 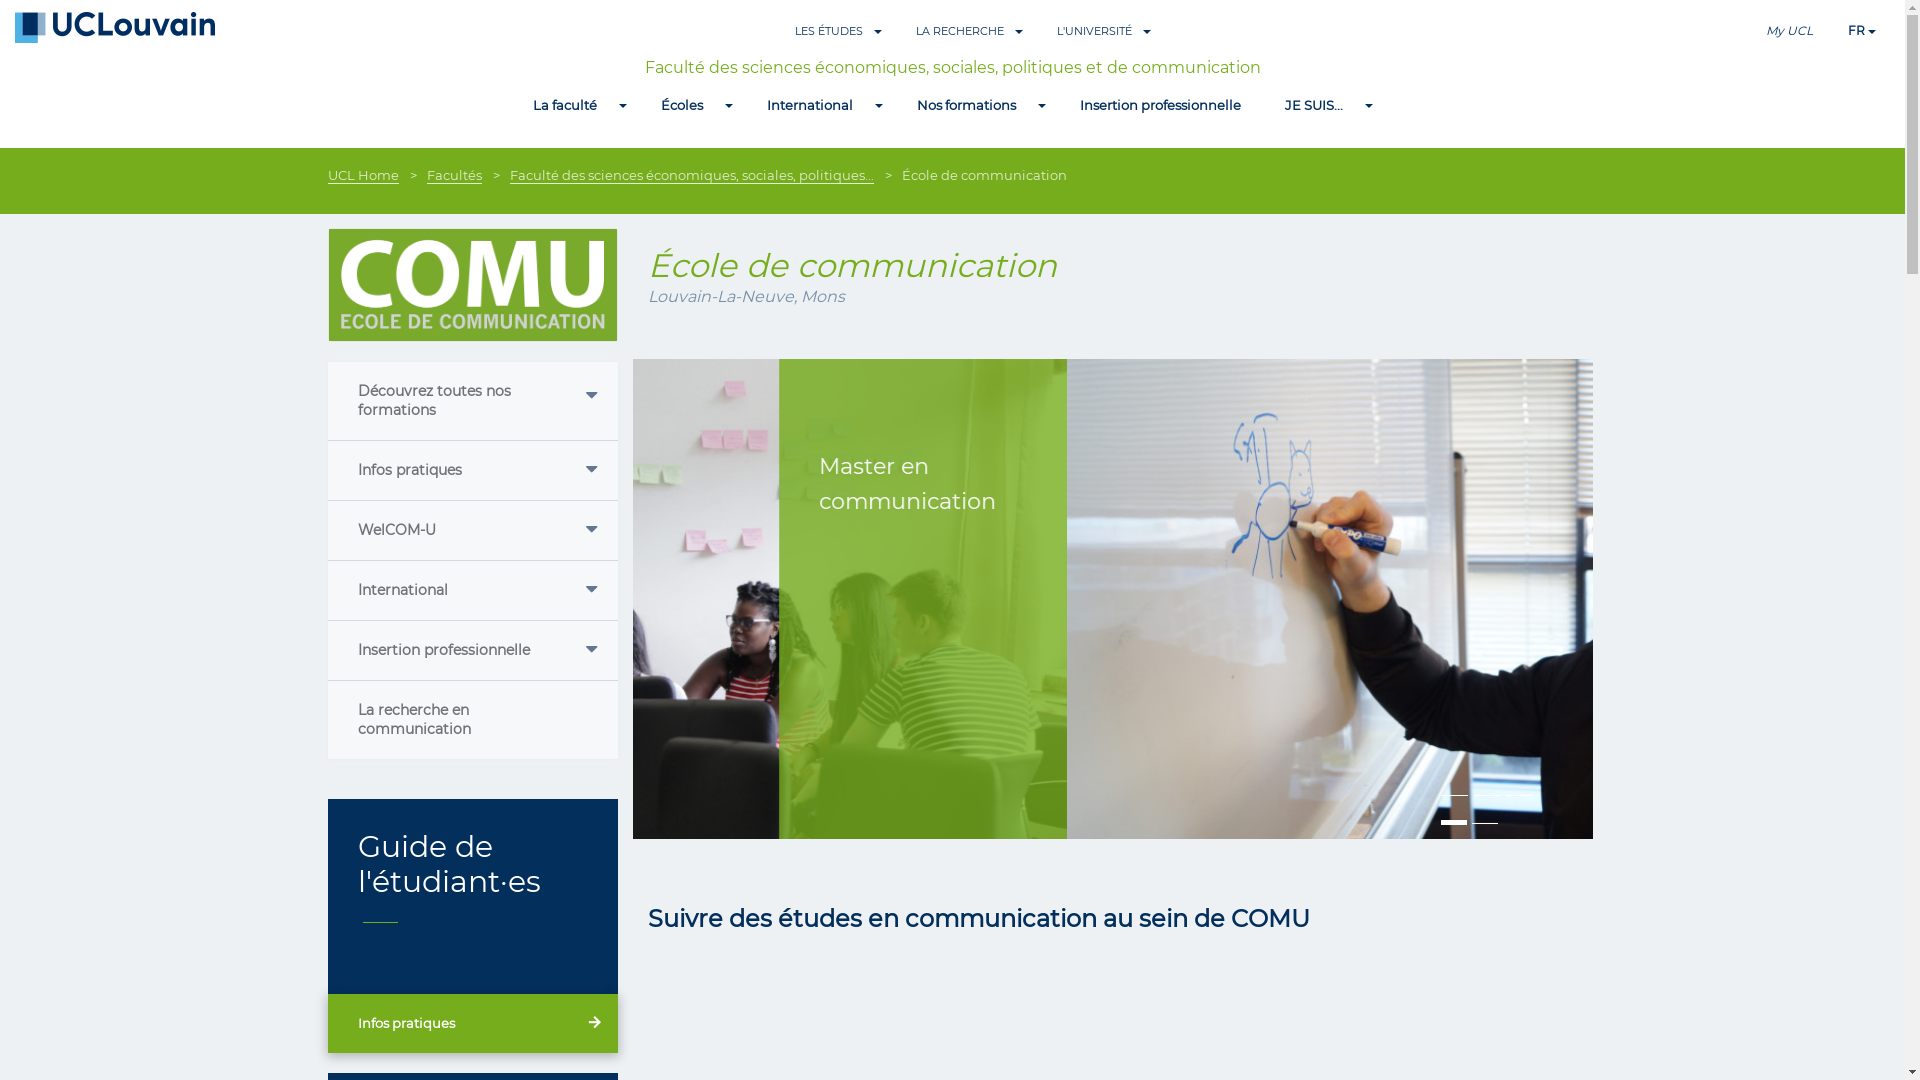 What do you see at coordinates (1112, 599) in the screenshot?
I see `Master en communication` at bounding box center [1112, 599].